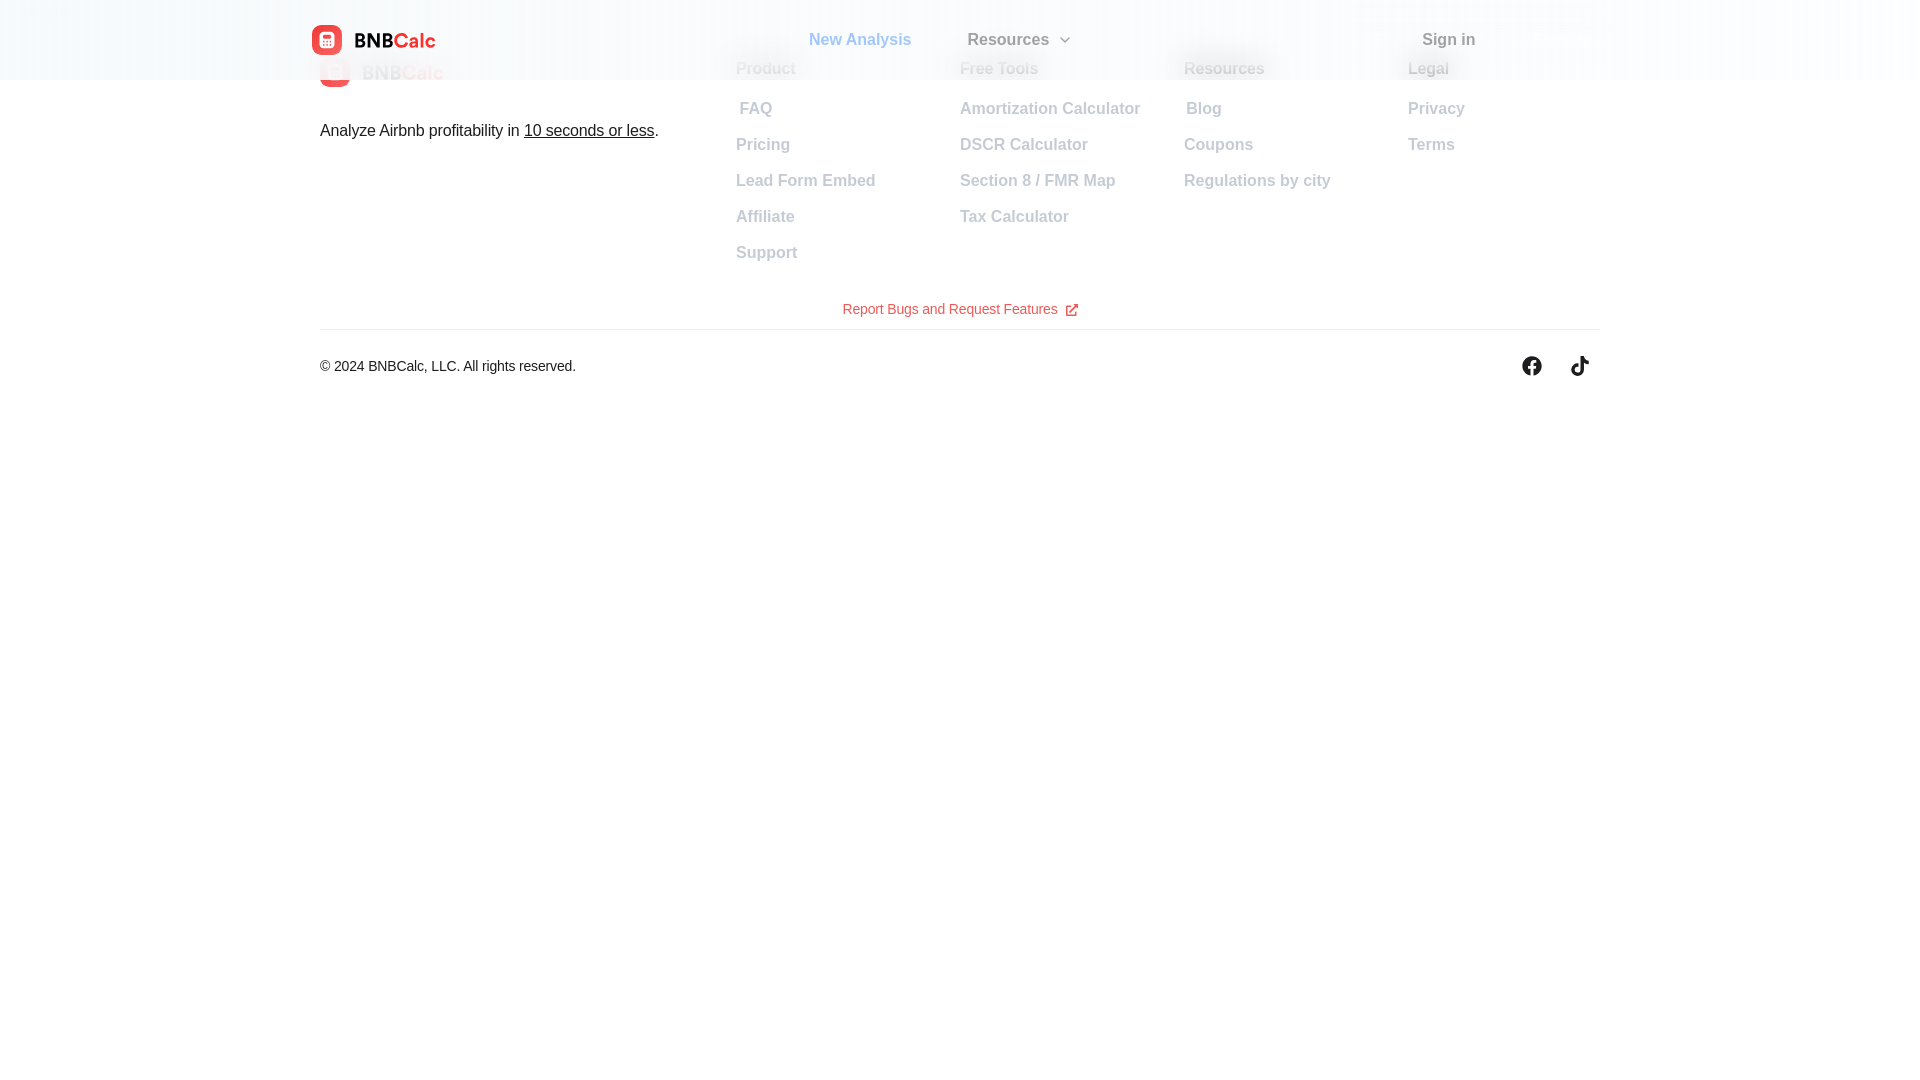  What do you see at coordinates (766, 252) in the screenshot?
I see `Support` at bounding box center [766, 252].